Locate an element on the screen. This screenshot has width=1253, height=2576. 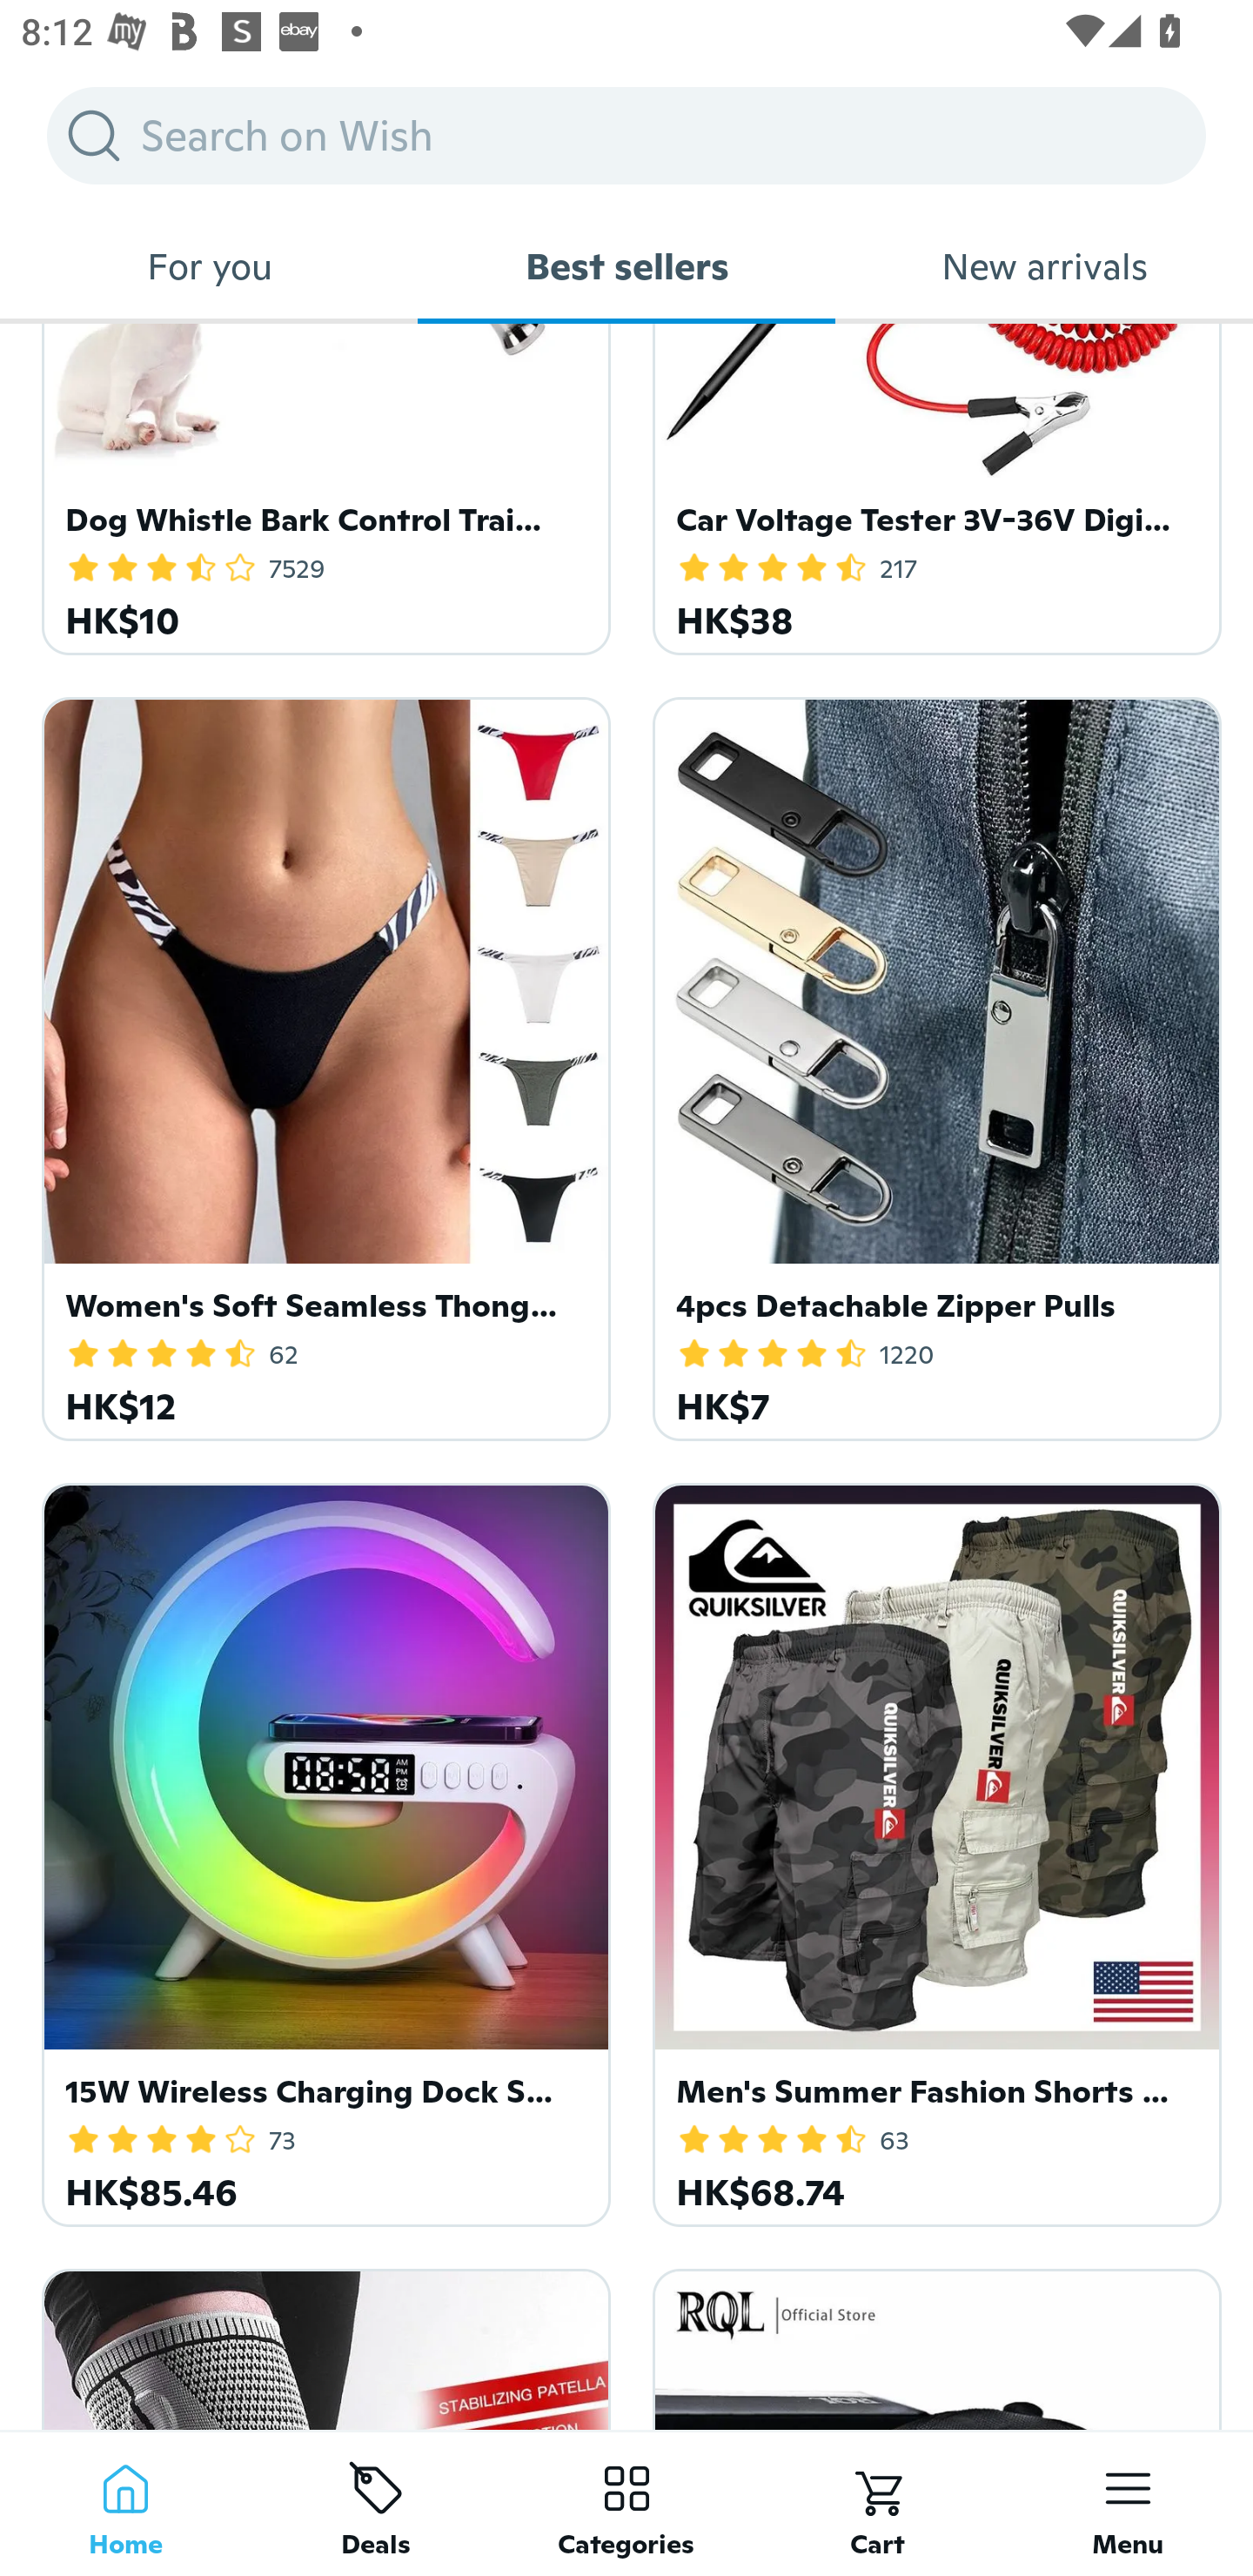
Cart is located at coordinates (877, 2503).